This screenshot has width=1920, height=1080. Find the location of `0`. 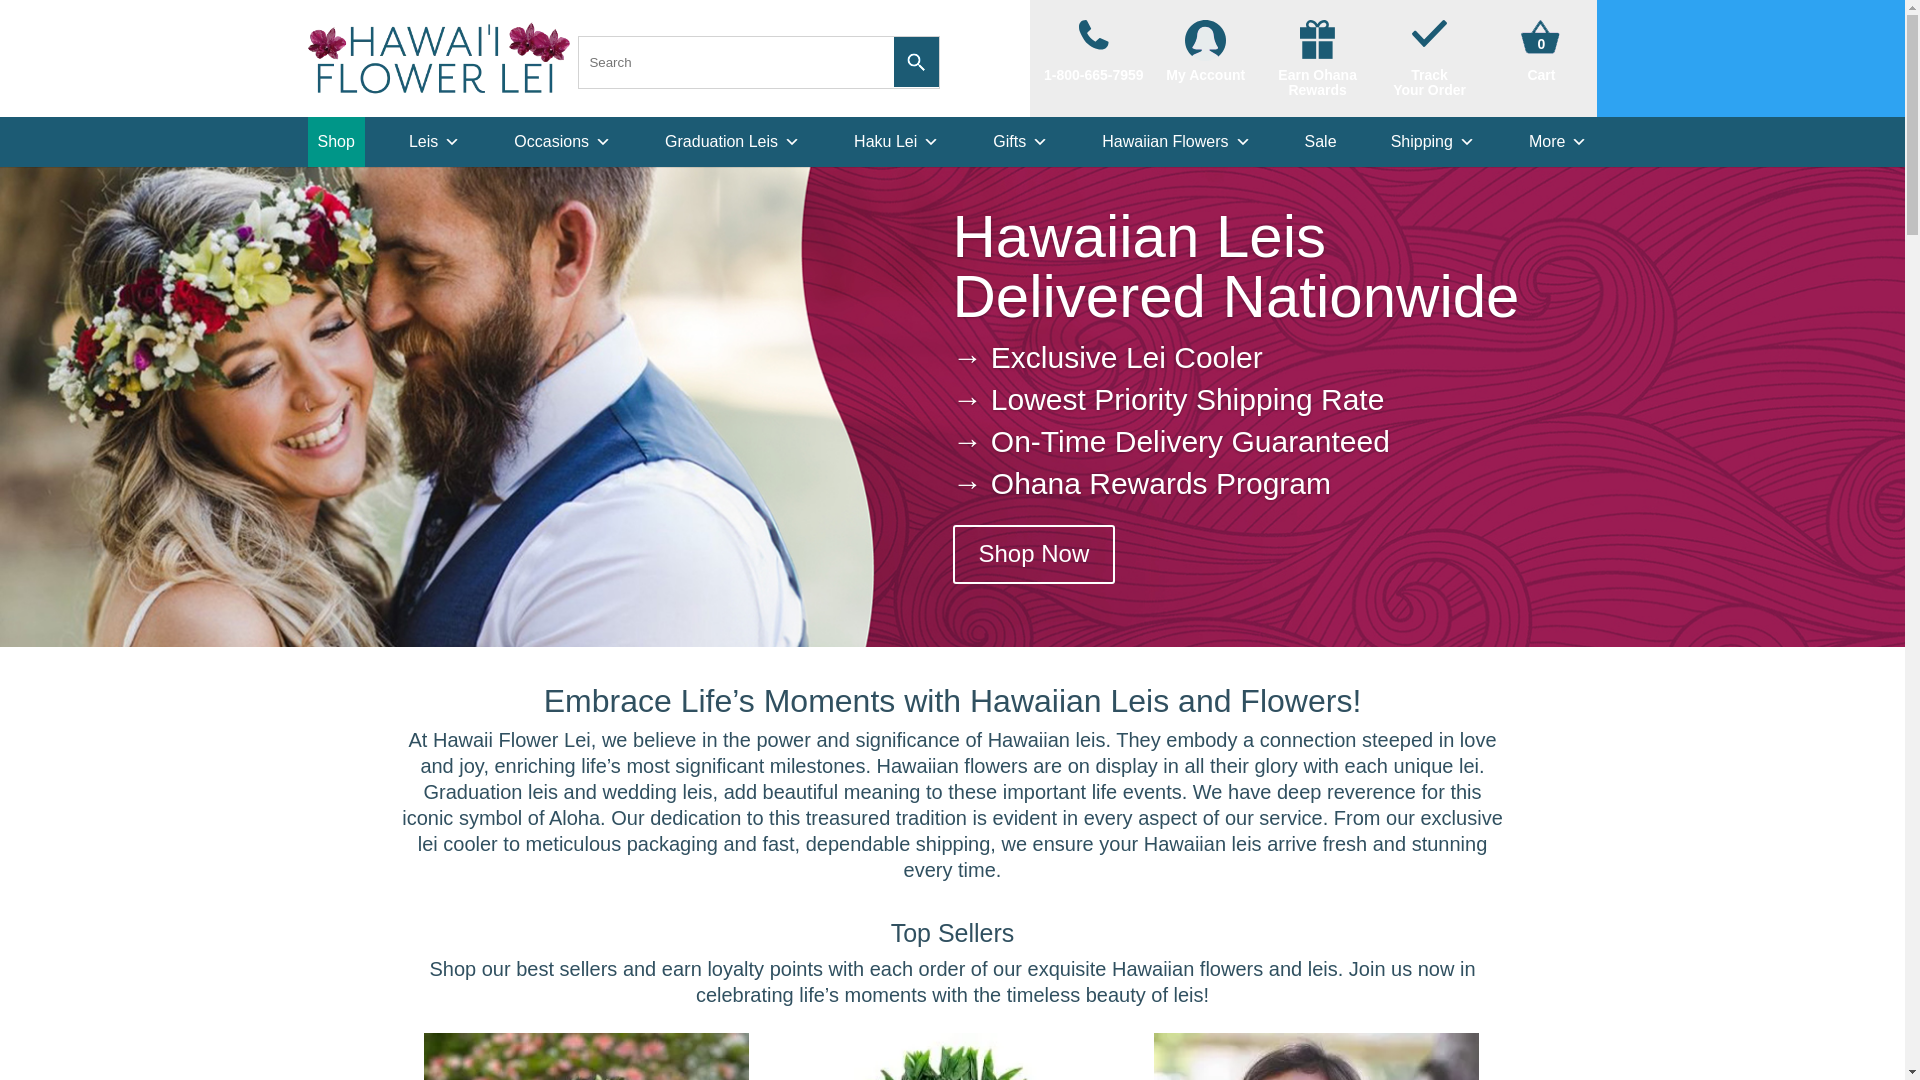

0 is located at coordinates (1318, 59).